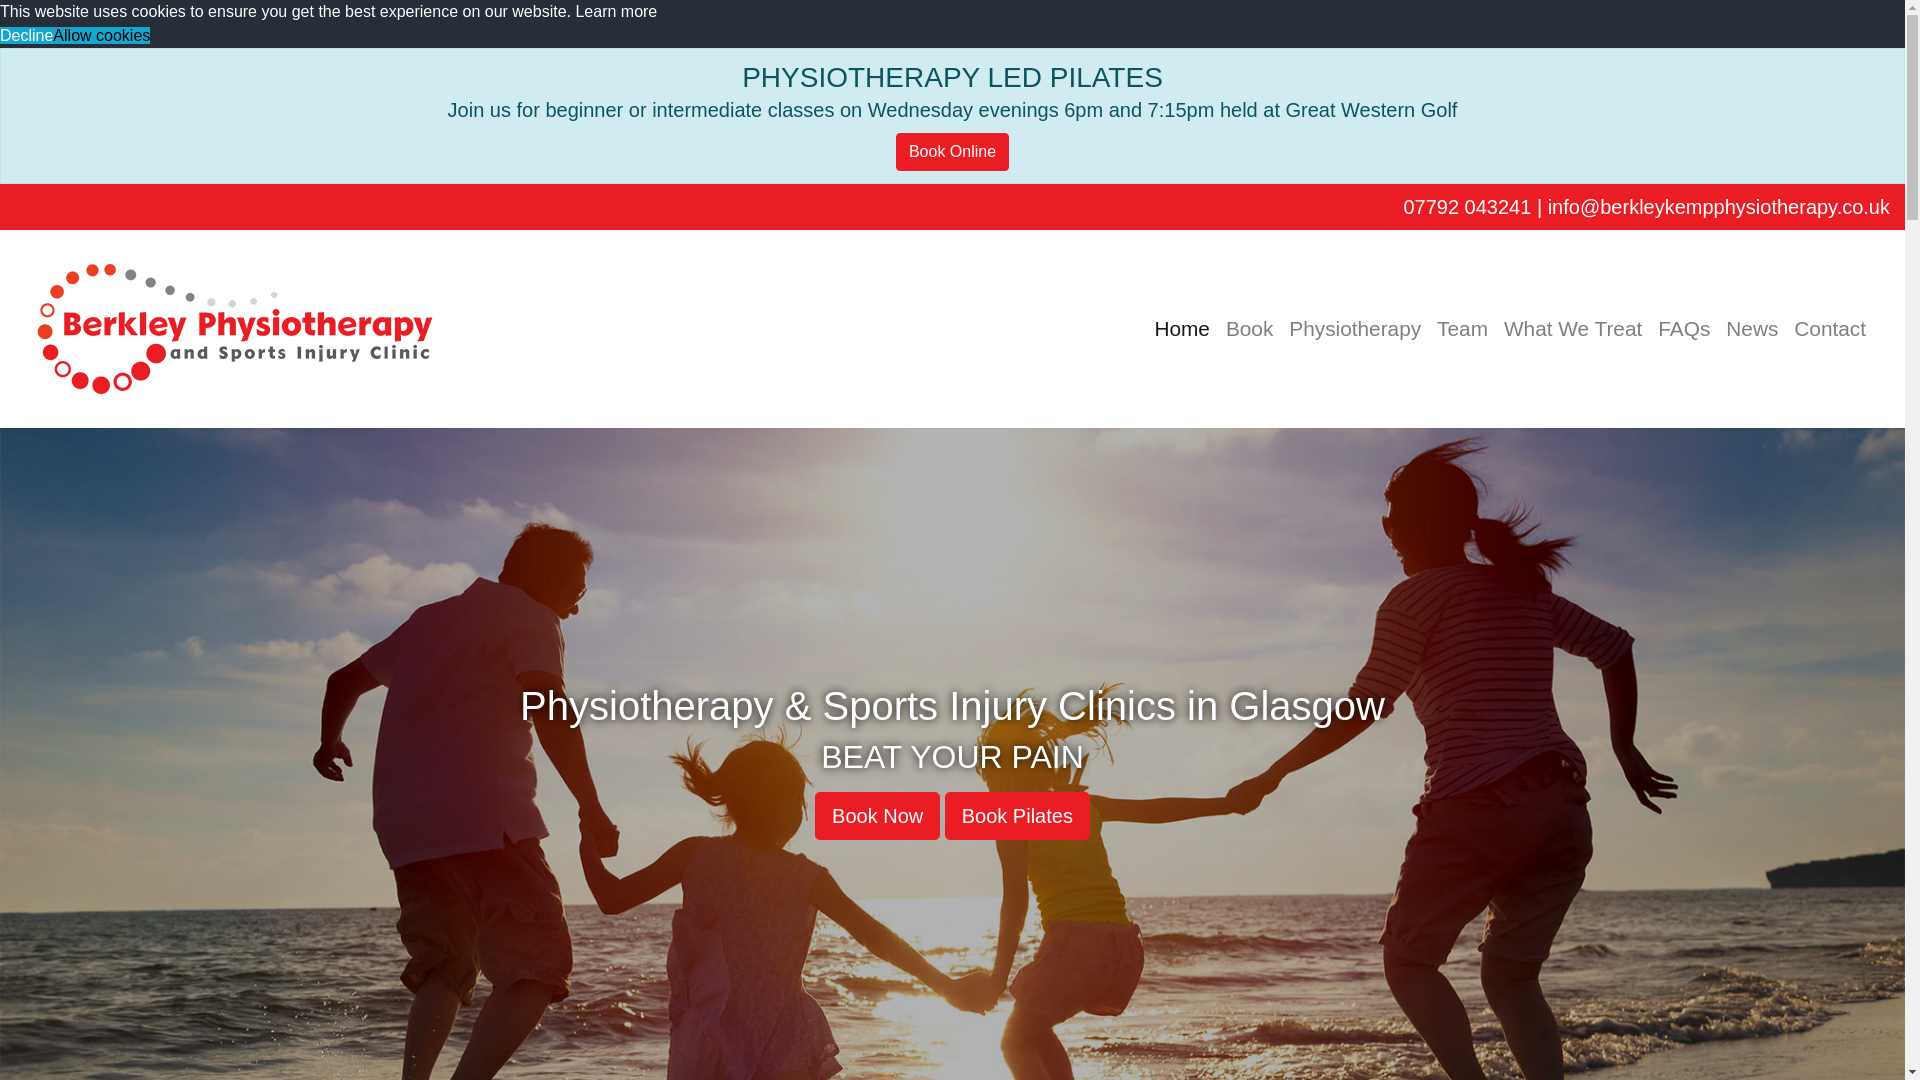 The height and width of the screenshot is (1080, 1920). Describe the element at coordinates (615, 12) in the screenshot. I see `Learn more` at that location.